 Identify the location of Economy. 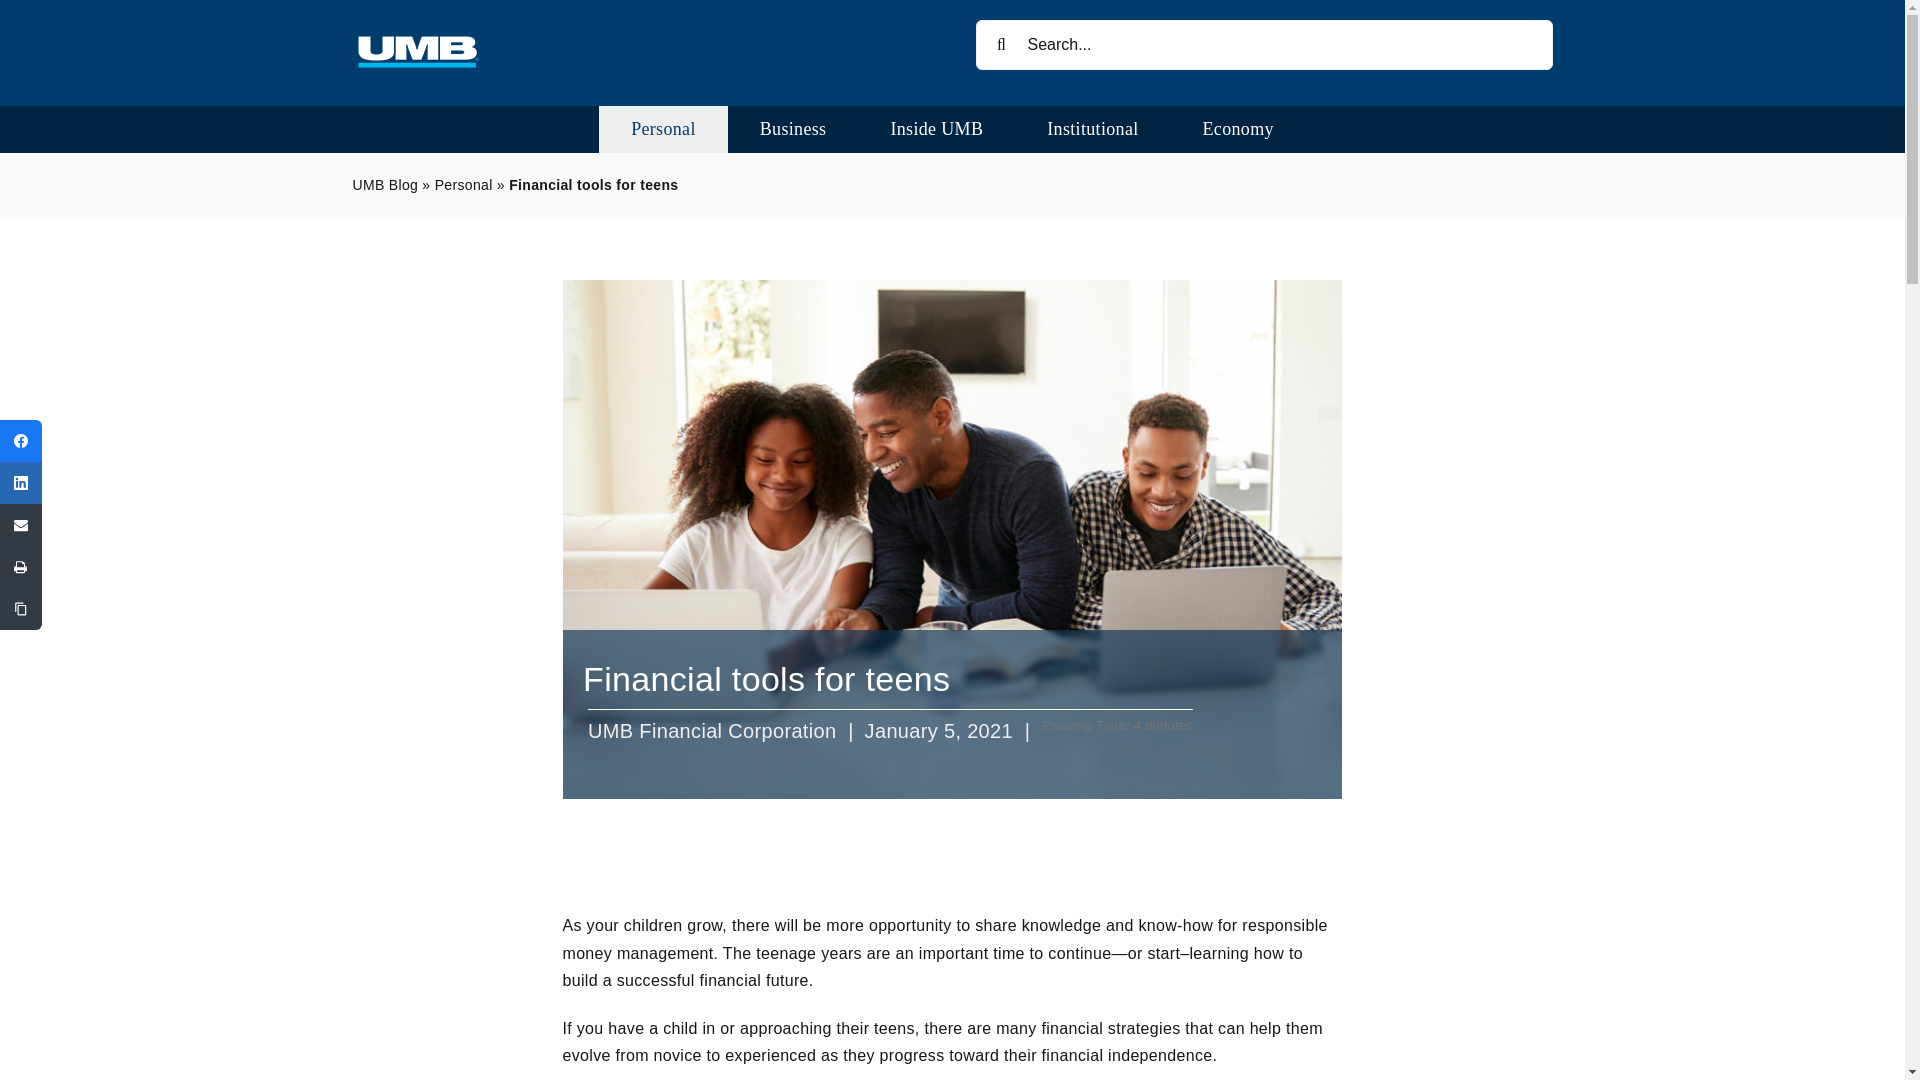
(1238, 129).